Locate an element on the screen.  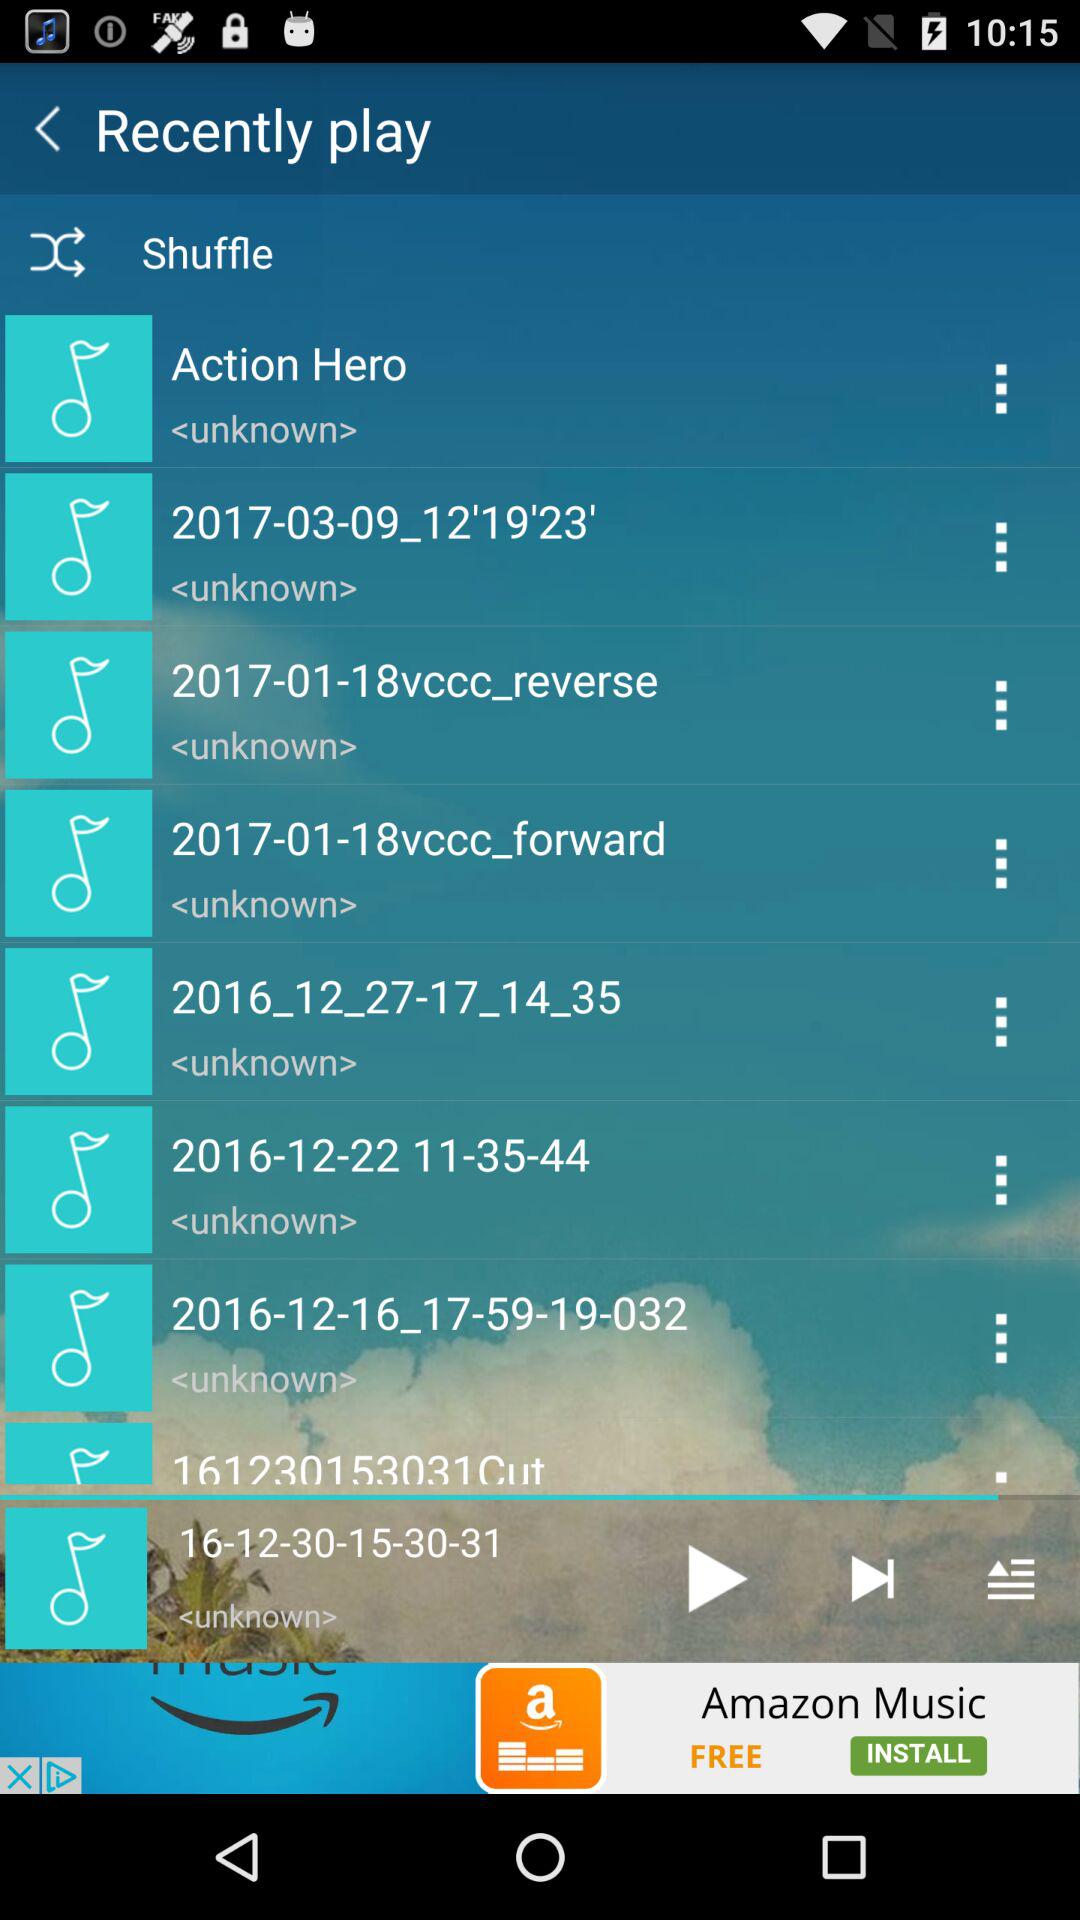
back button is located at coordinates (47, 128).